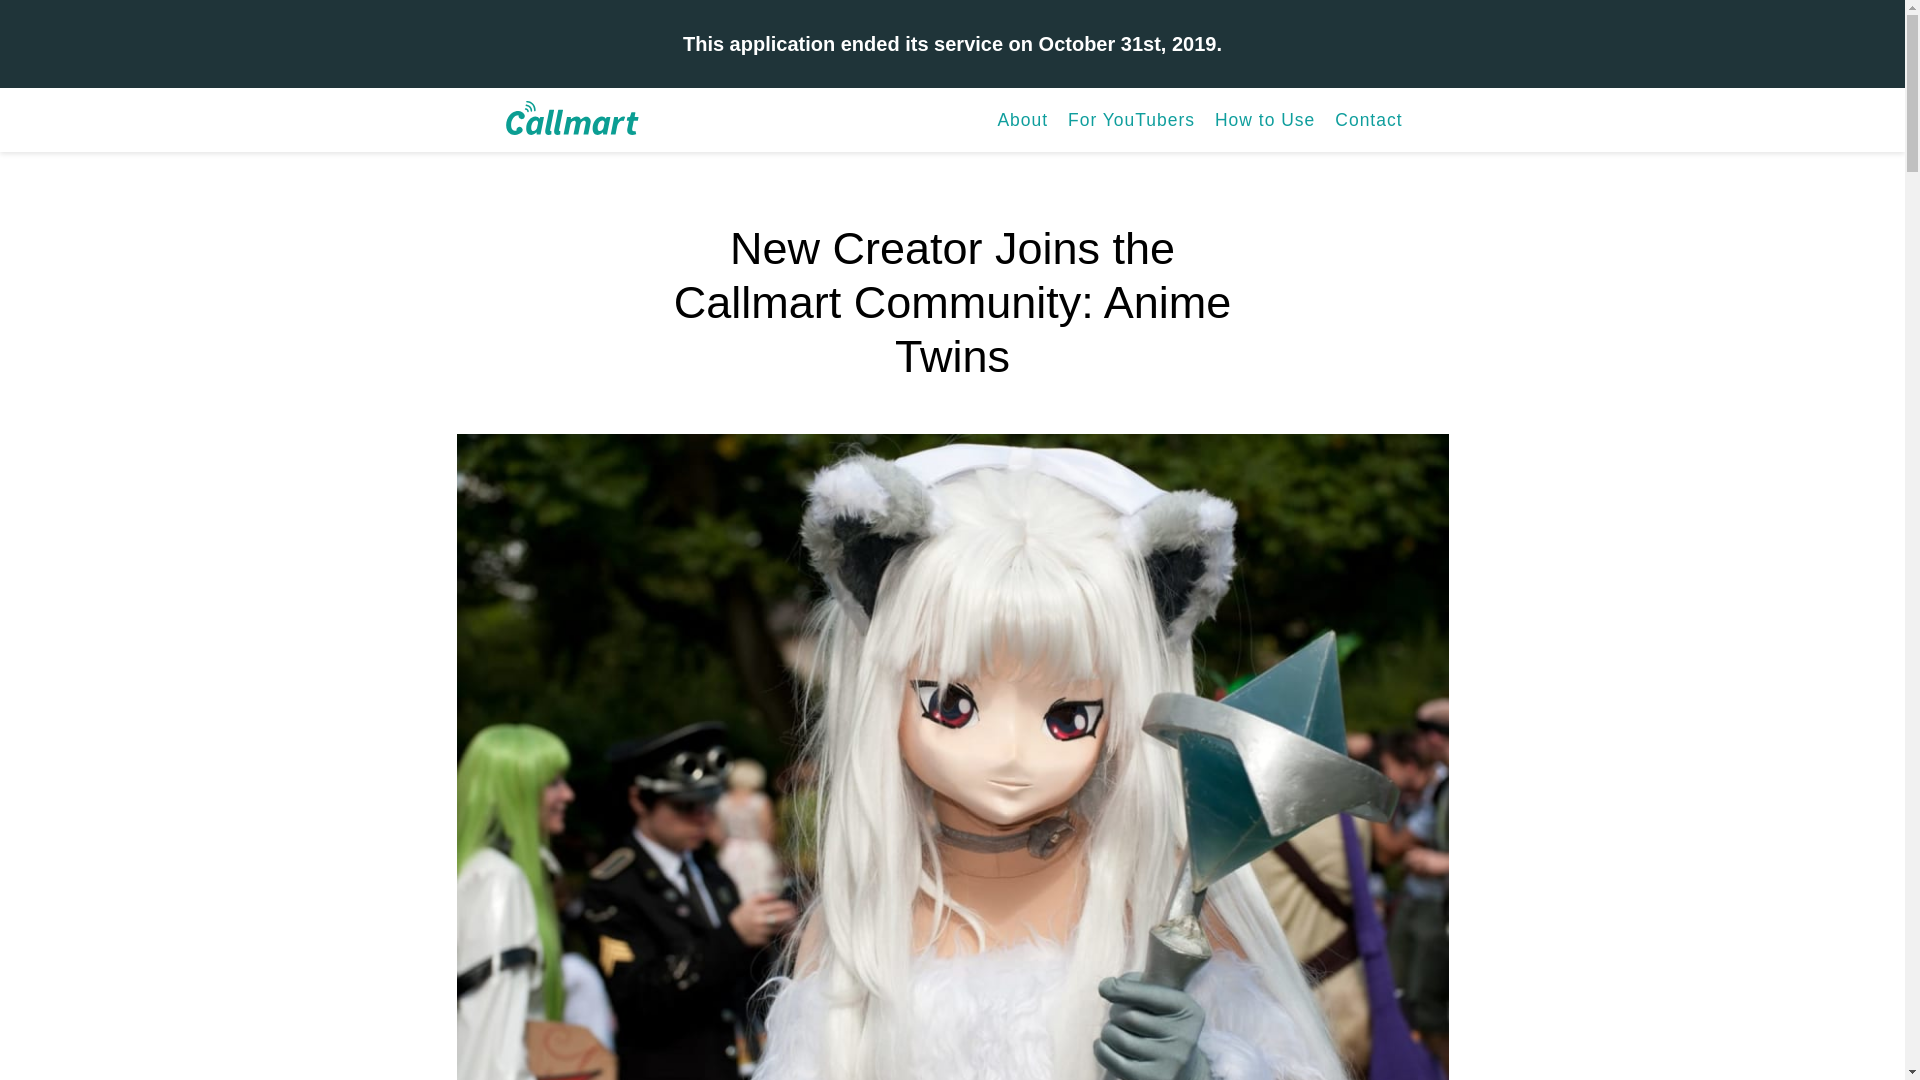 This screenshot has width=1920, height=1080. What do you see at coordinates (1022, 120) in the screenshot?
I see `About` at bounding box center [1022, 120].